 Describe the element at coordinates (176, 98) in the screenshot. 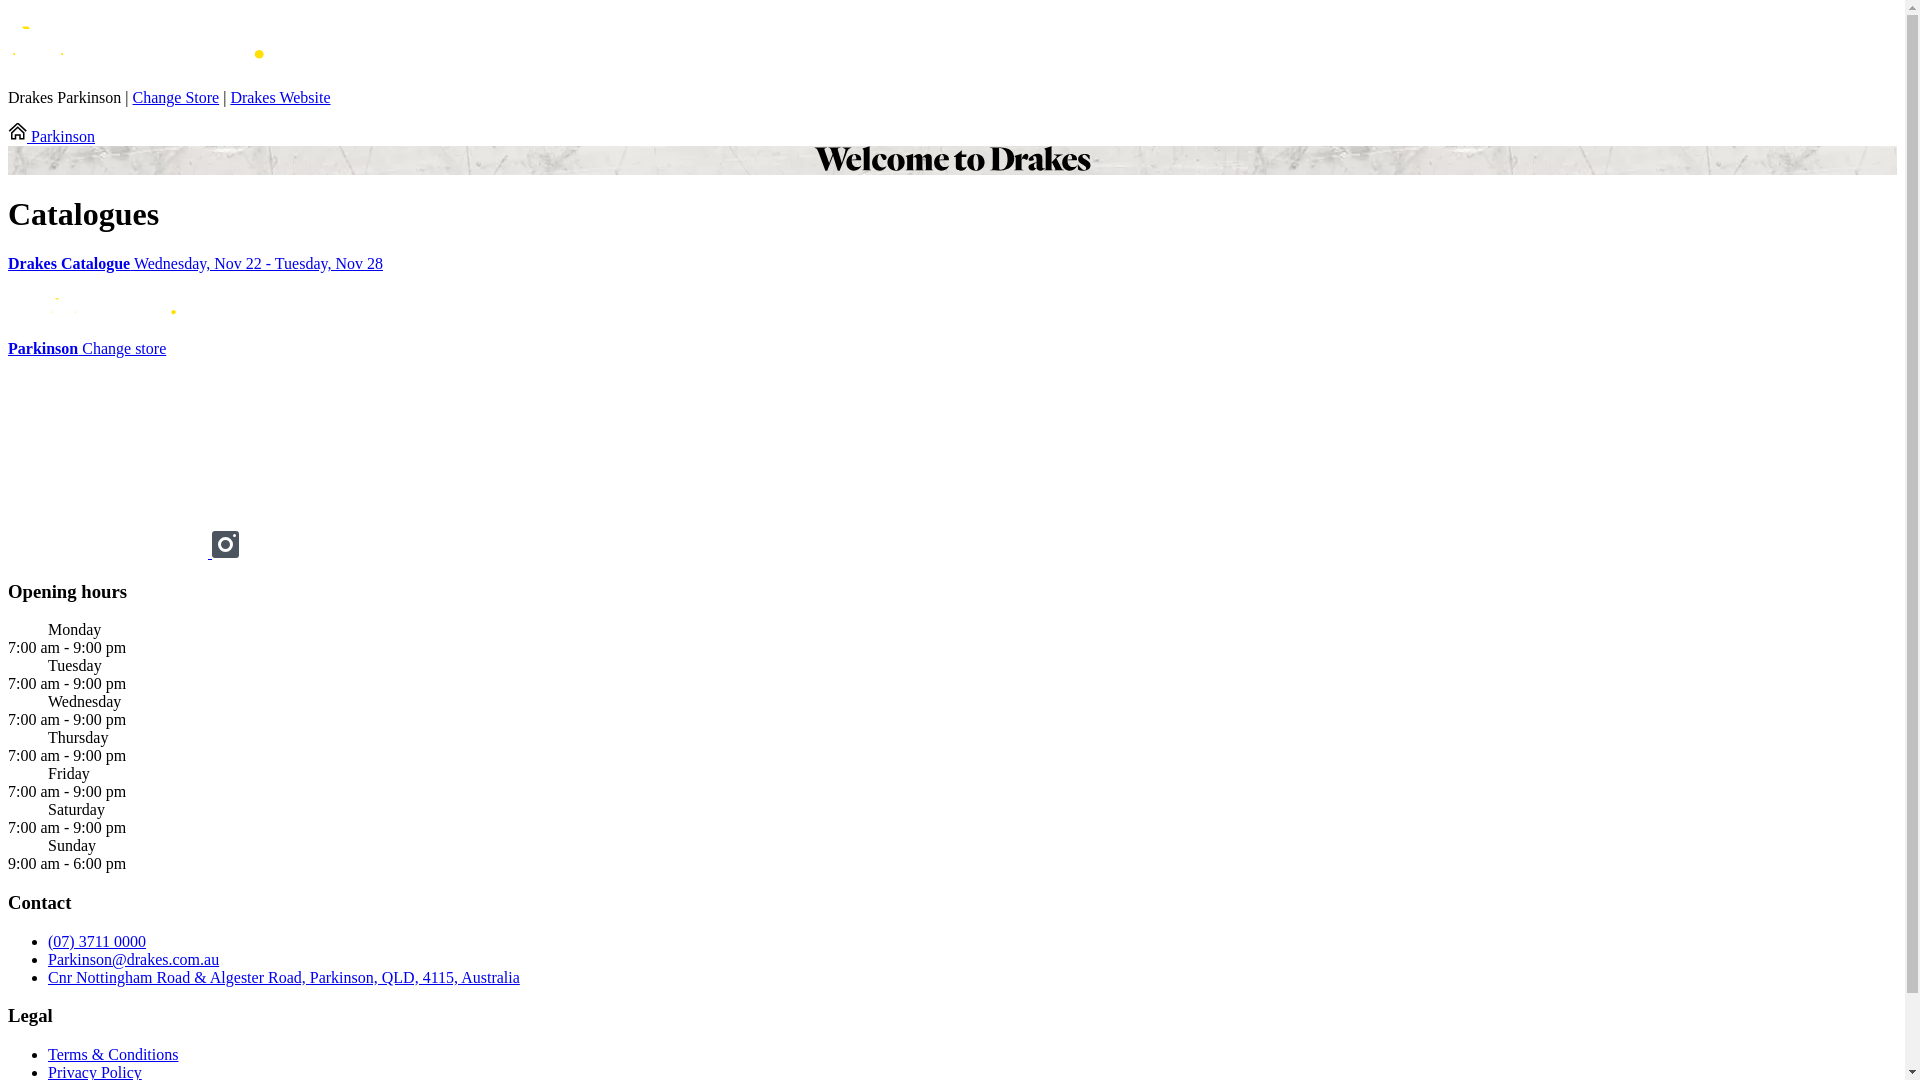

I see `Change Store` at that location.